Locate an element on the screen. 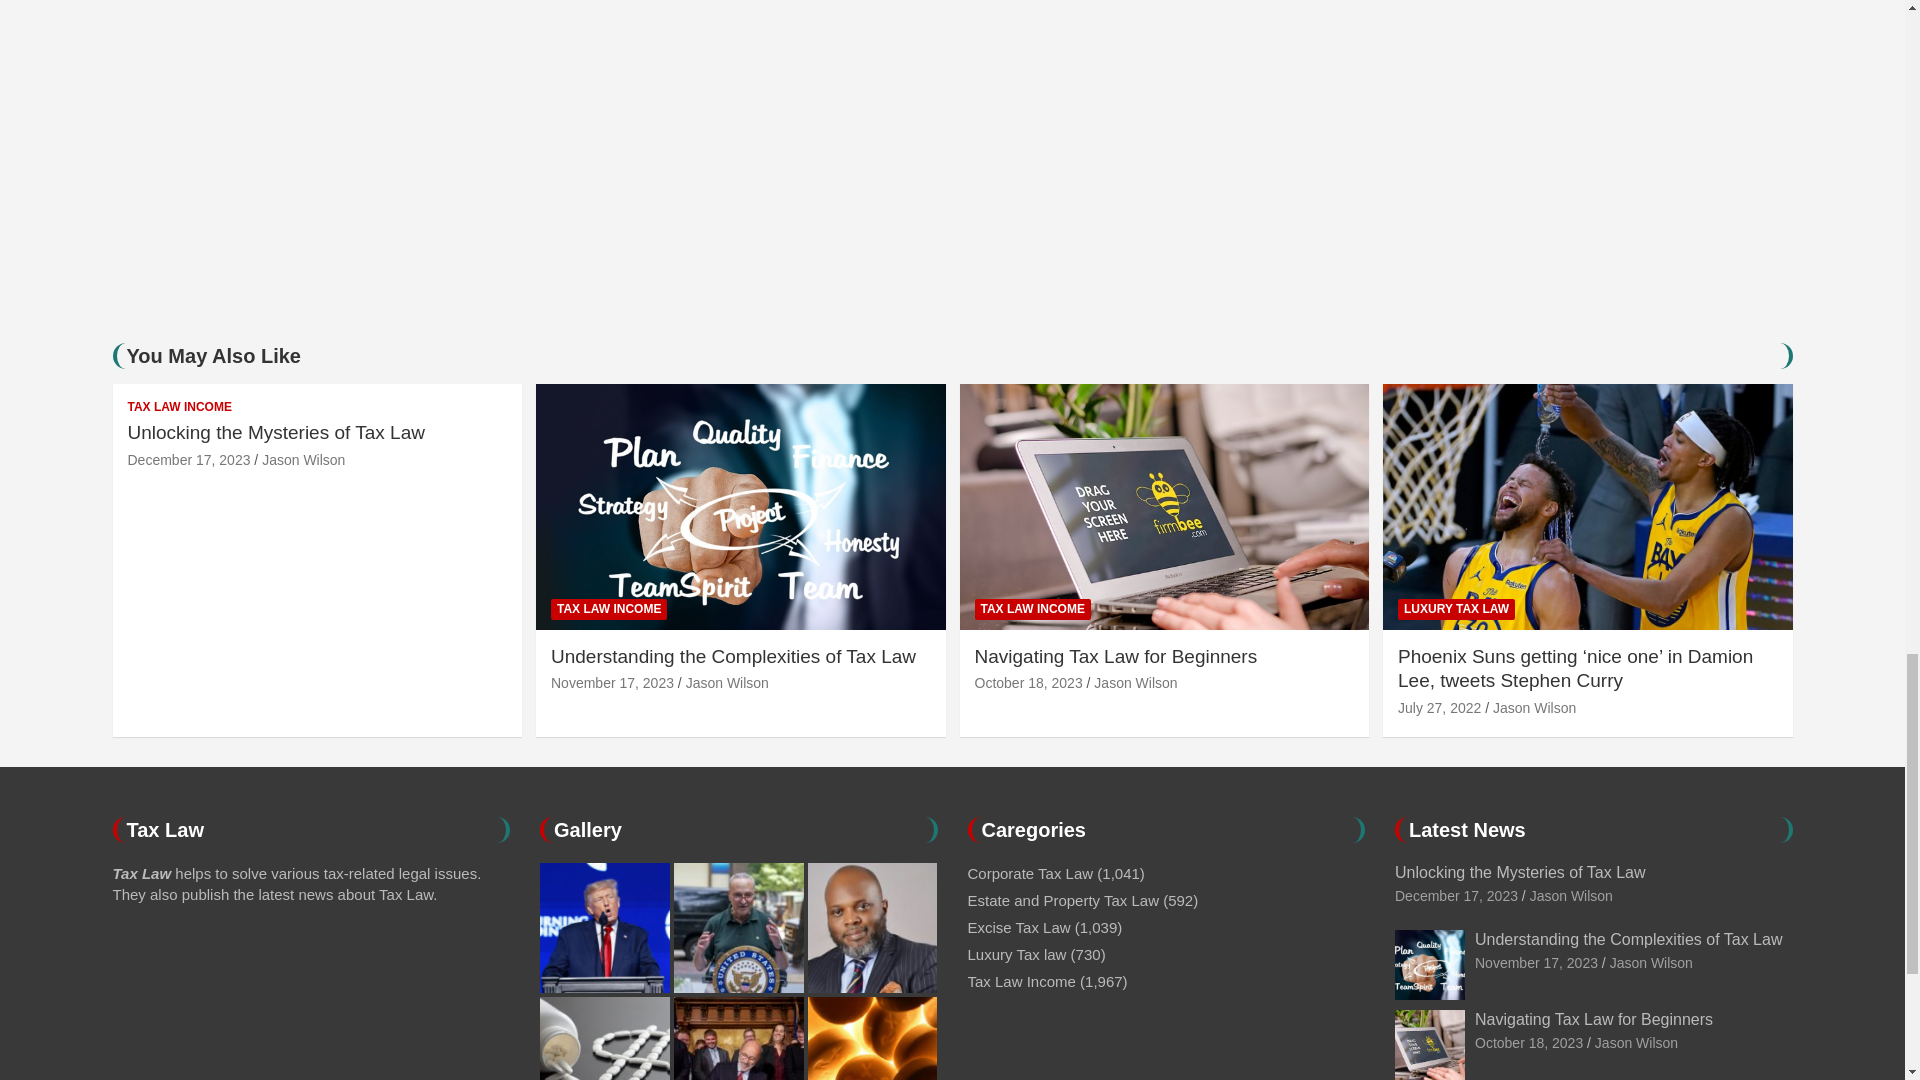 This screenshot has height=1080, width=1920. Unlocking the Mysteries of Tax Law is located at coordinates (190, 460).